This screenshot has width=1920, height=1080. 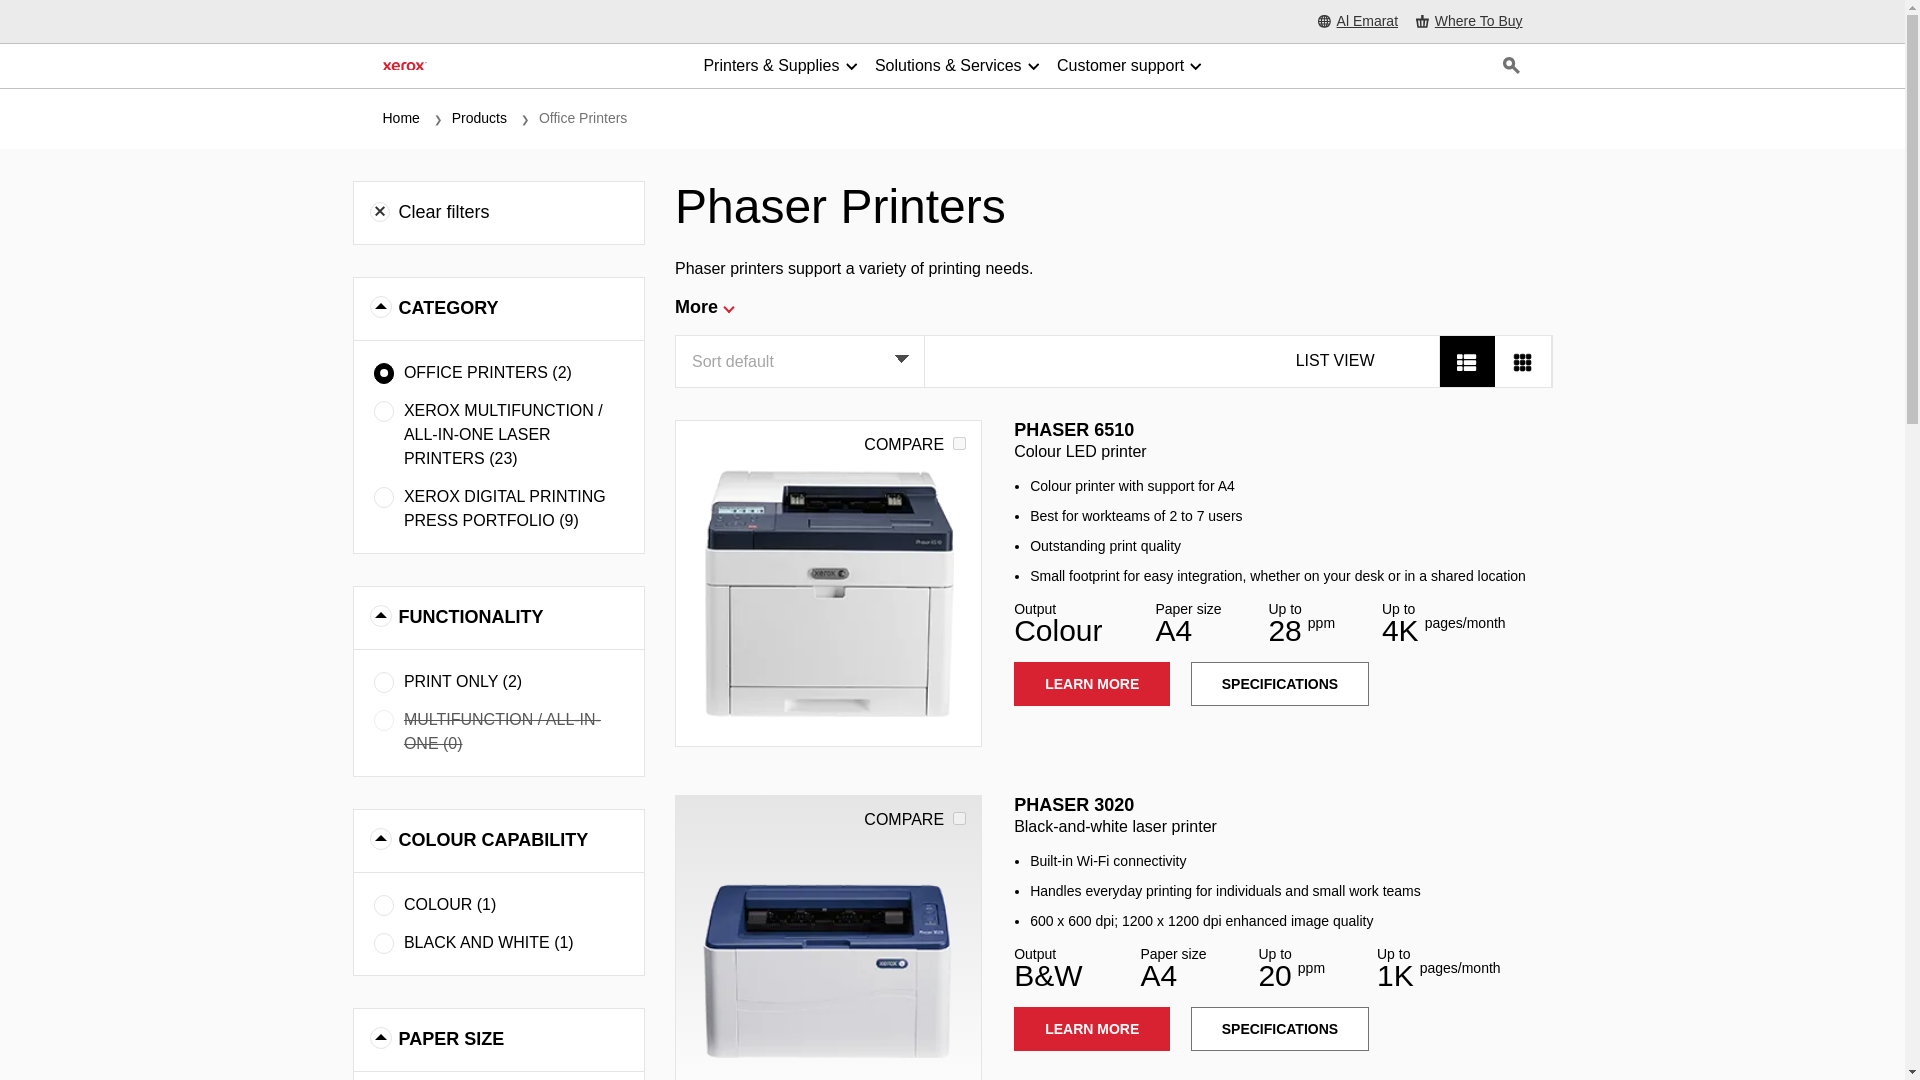 I want to click on List view, so click(x=1466, y=360).